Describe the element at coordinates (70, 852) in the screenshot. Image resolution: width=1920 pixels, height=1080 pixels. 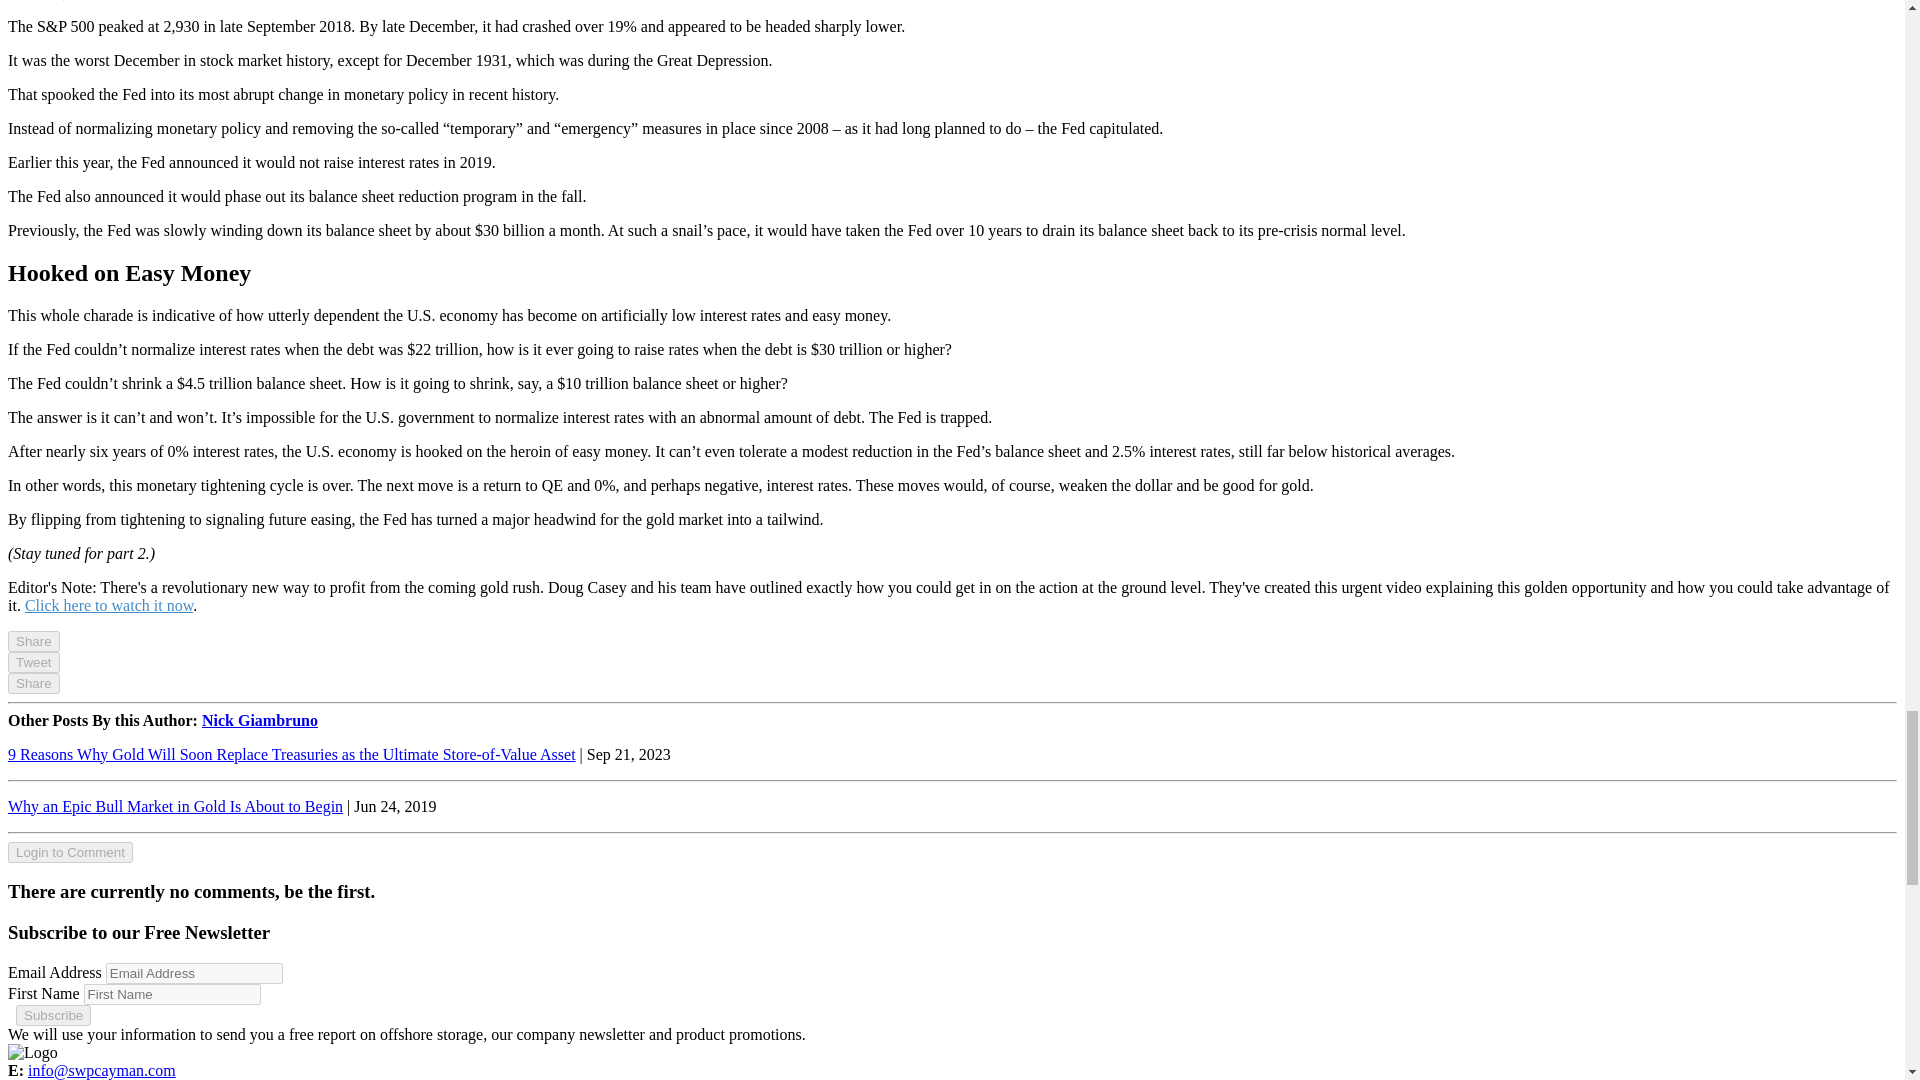
I see `Login to Comment` at that location.